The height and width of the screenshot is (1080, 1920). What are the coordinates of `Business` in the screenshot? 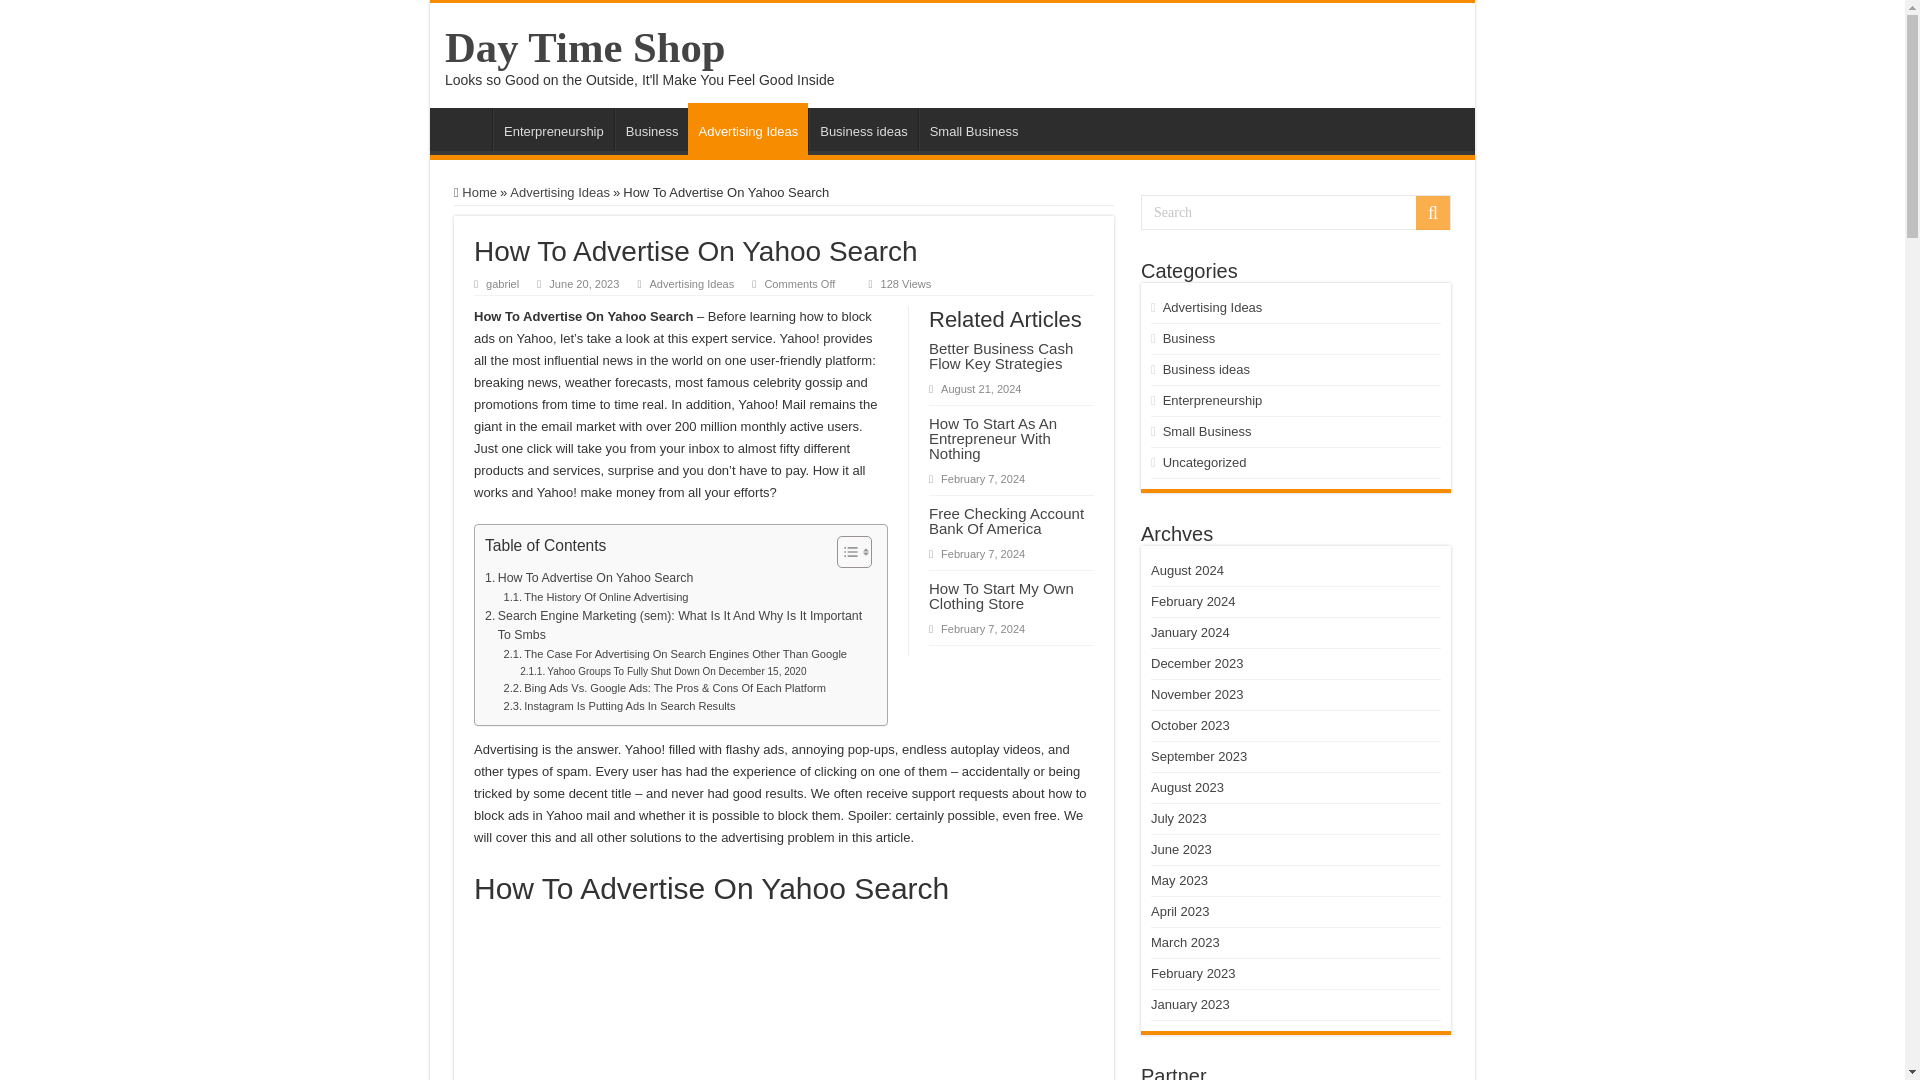 It's located at (1189, 338).